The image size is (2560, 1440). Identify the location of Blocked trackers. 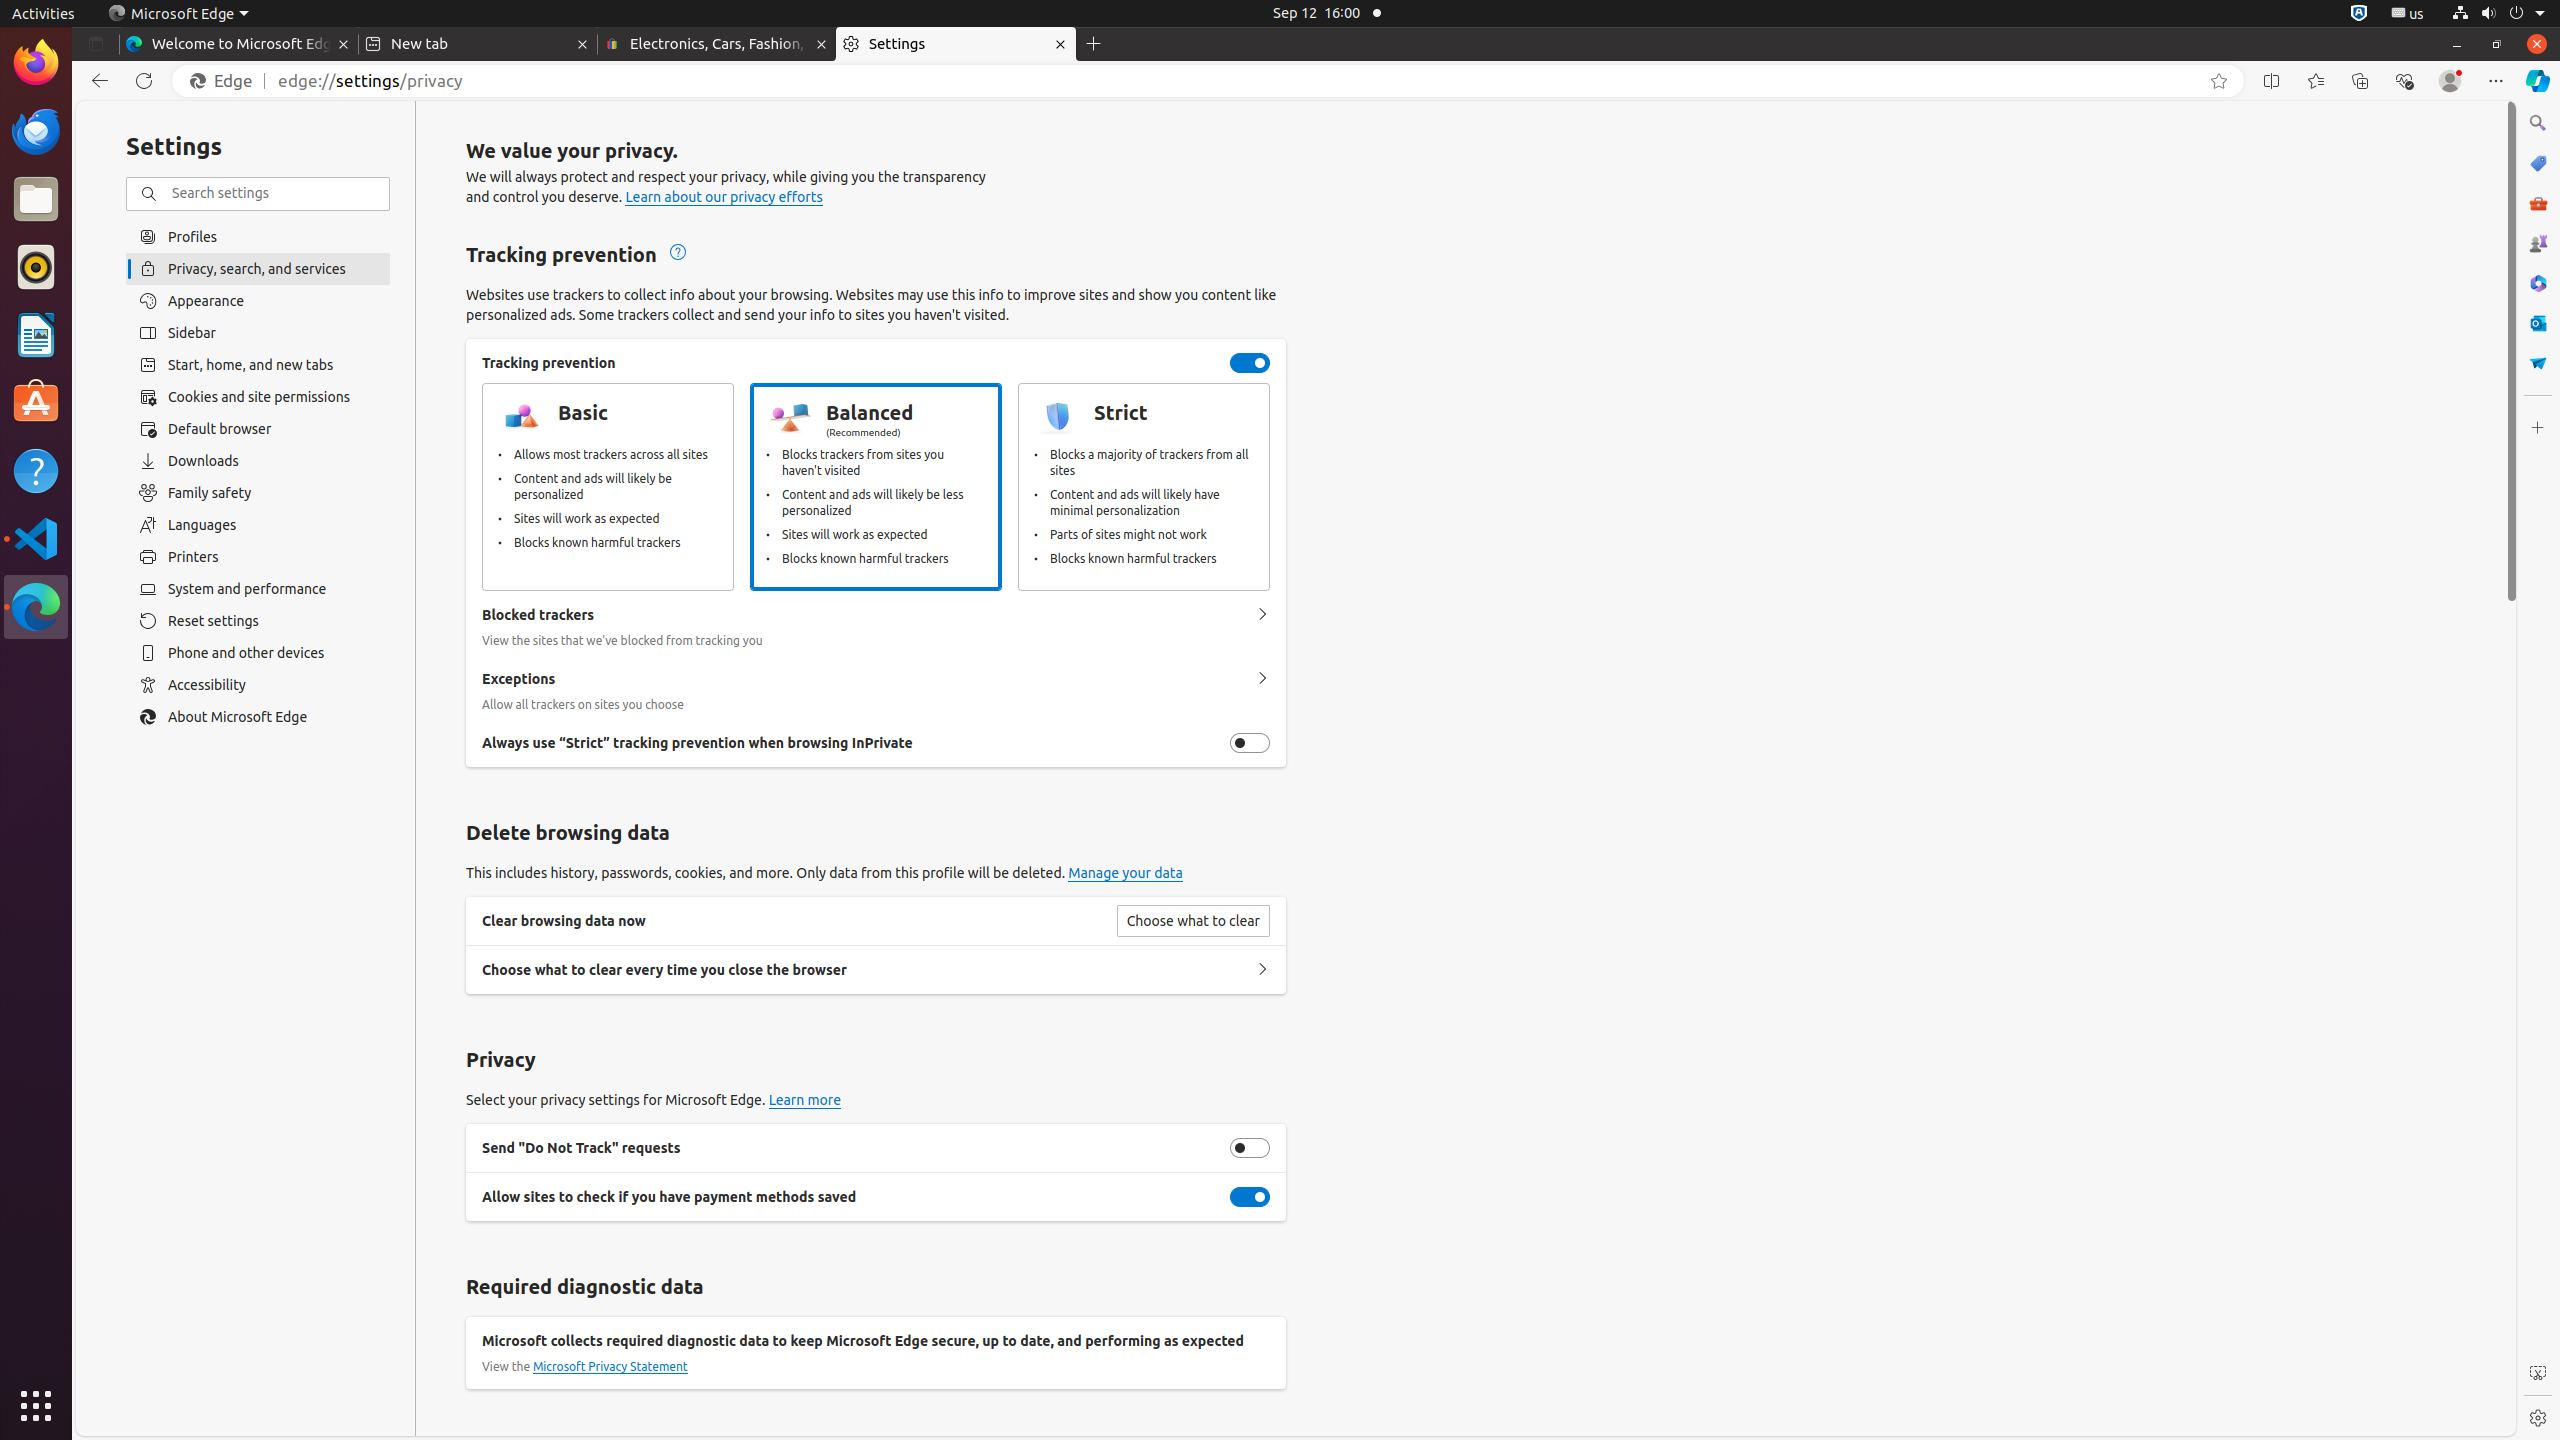
(1262, 615).